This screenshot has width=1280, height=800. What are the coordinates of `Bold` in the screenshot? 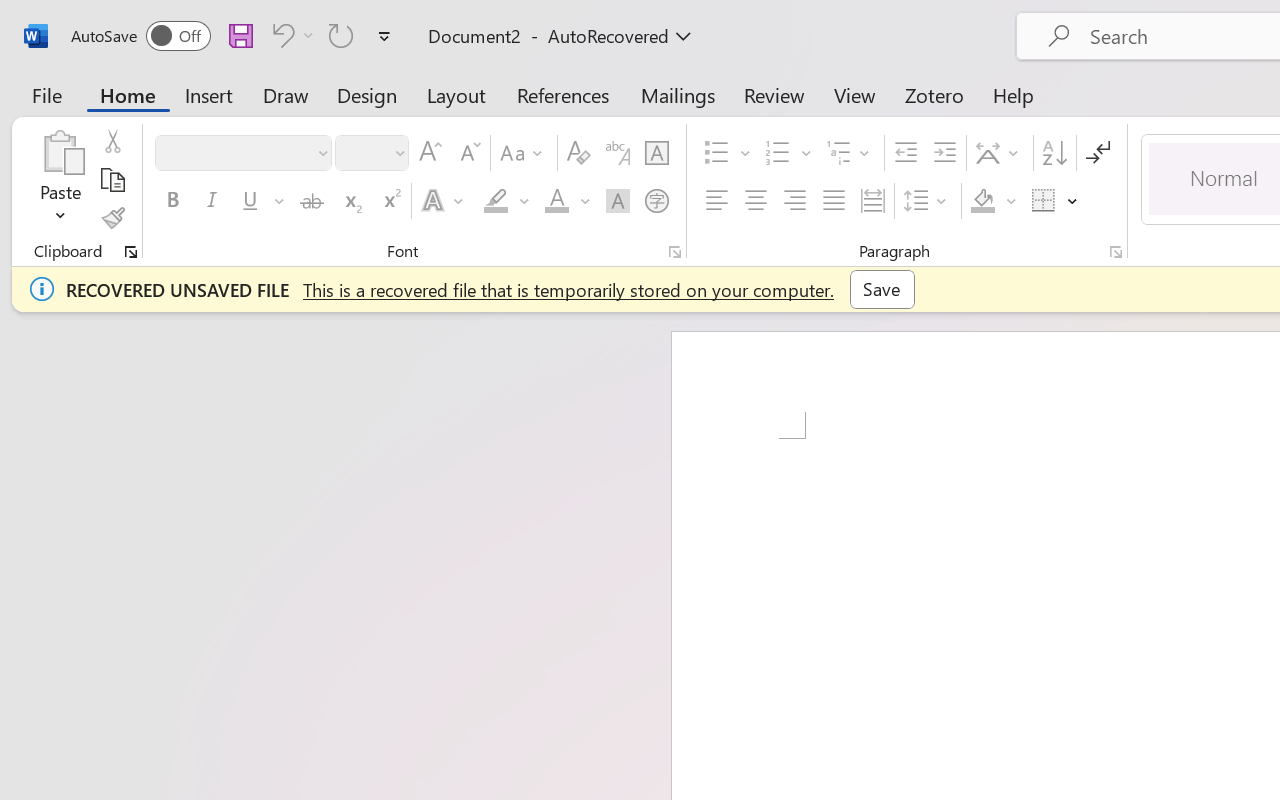 It's located at (172, 201).